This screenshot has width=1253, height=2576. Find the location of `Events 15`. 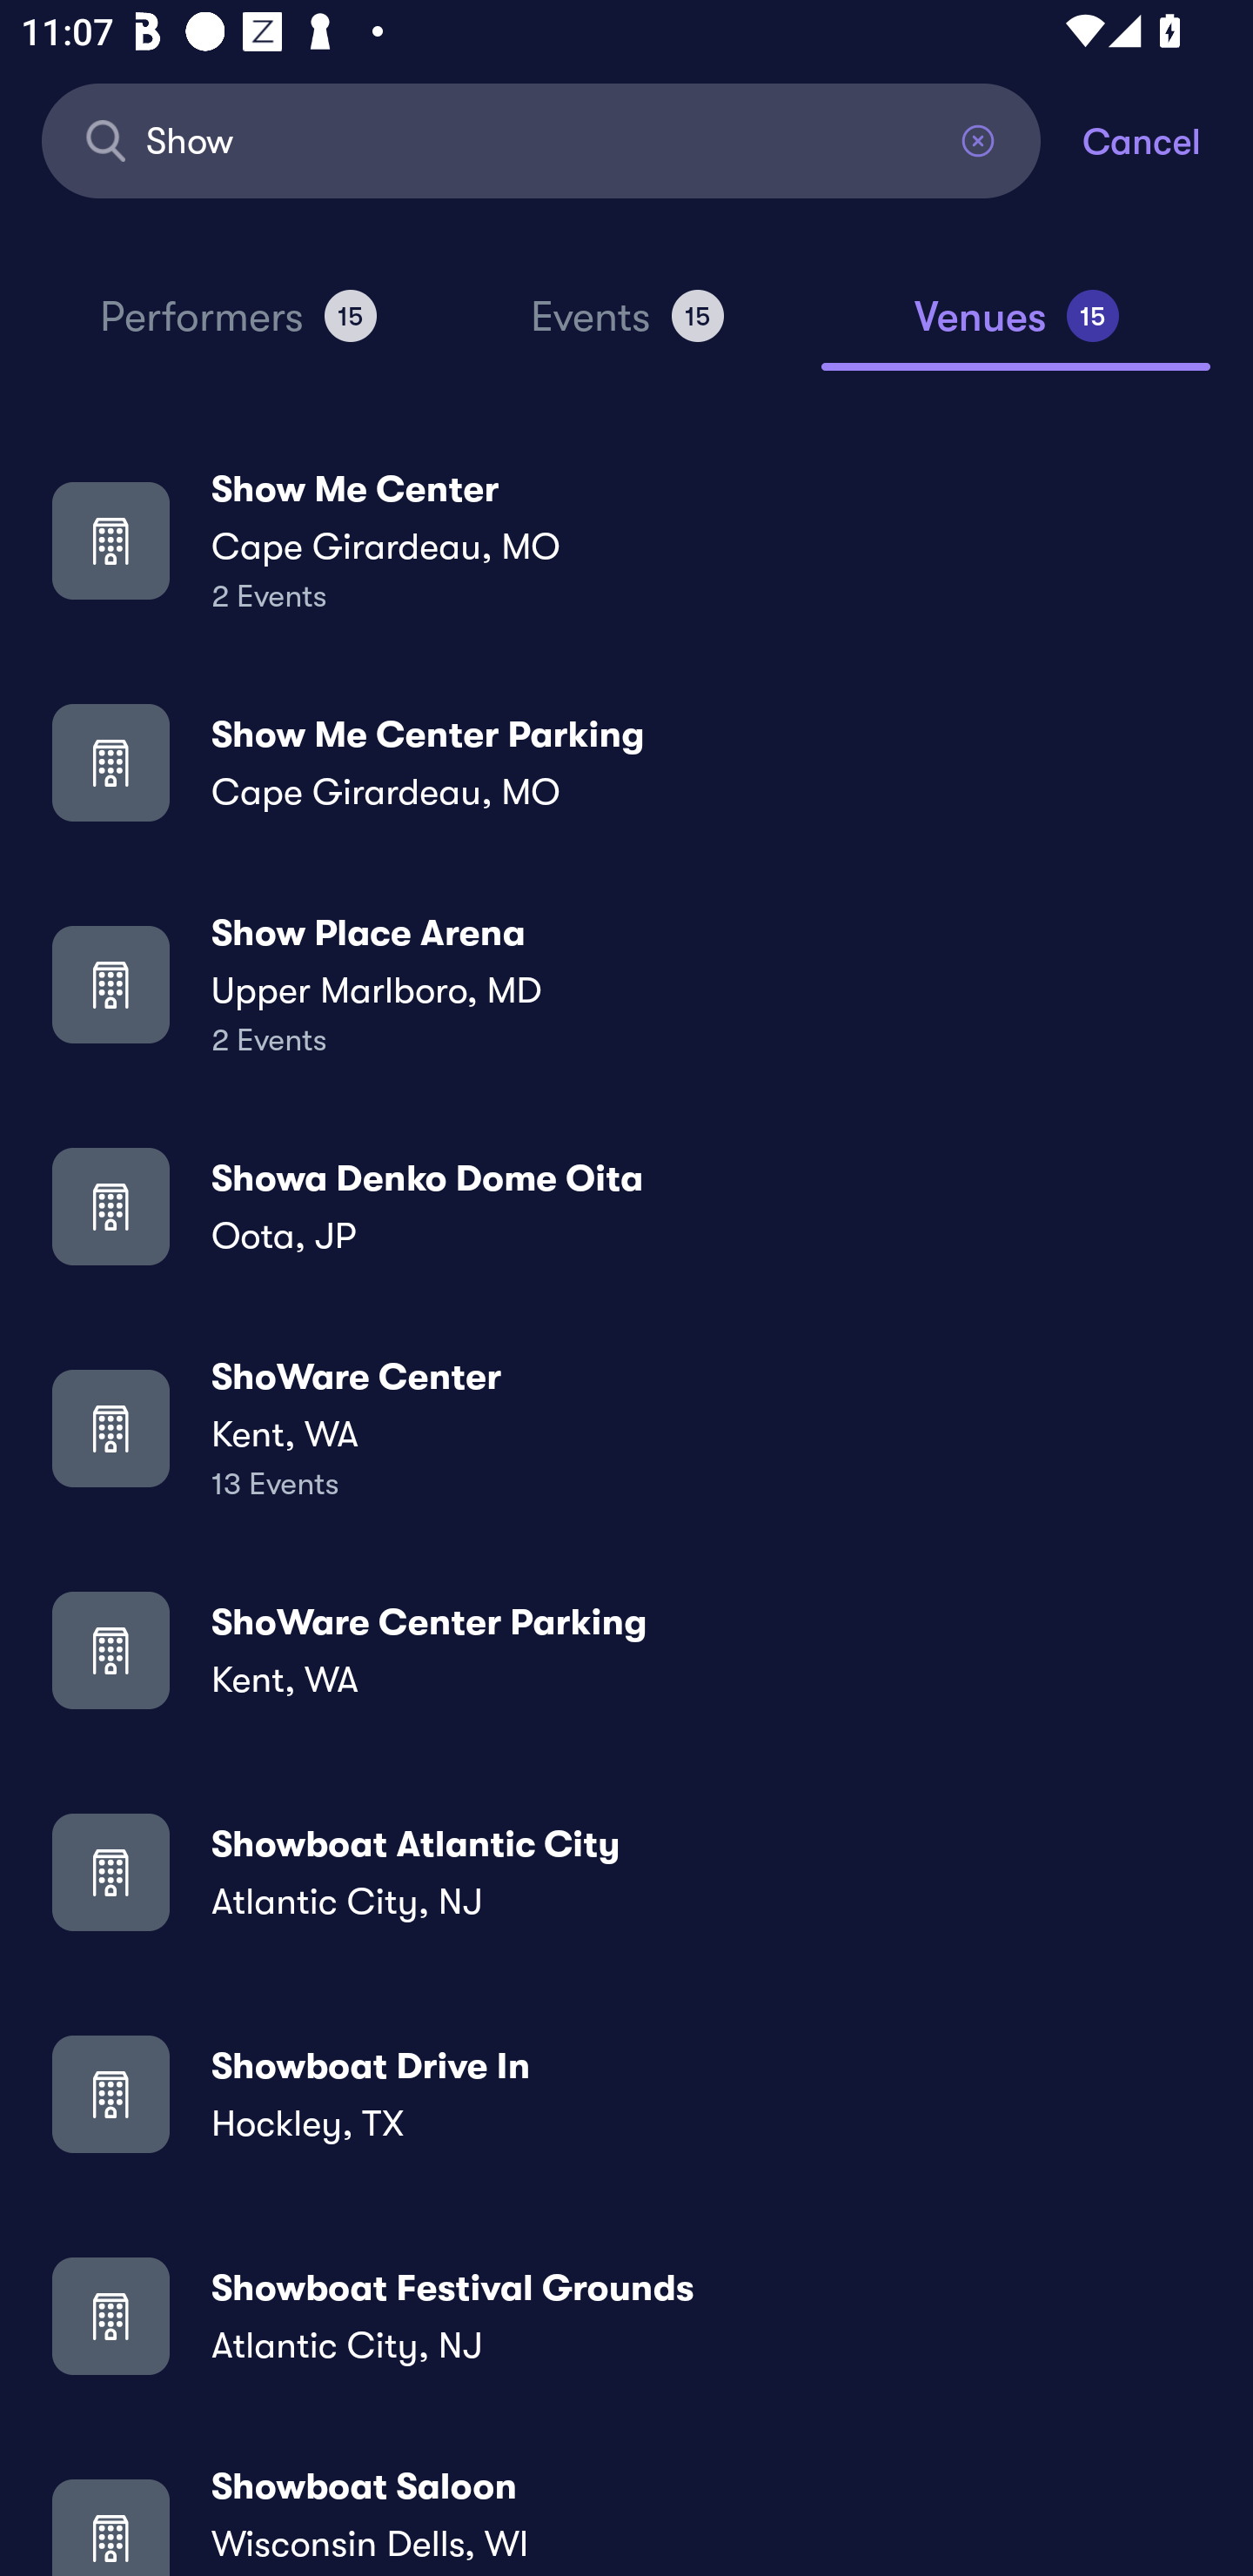

Events 15 is located at coordinates (626, 329).